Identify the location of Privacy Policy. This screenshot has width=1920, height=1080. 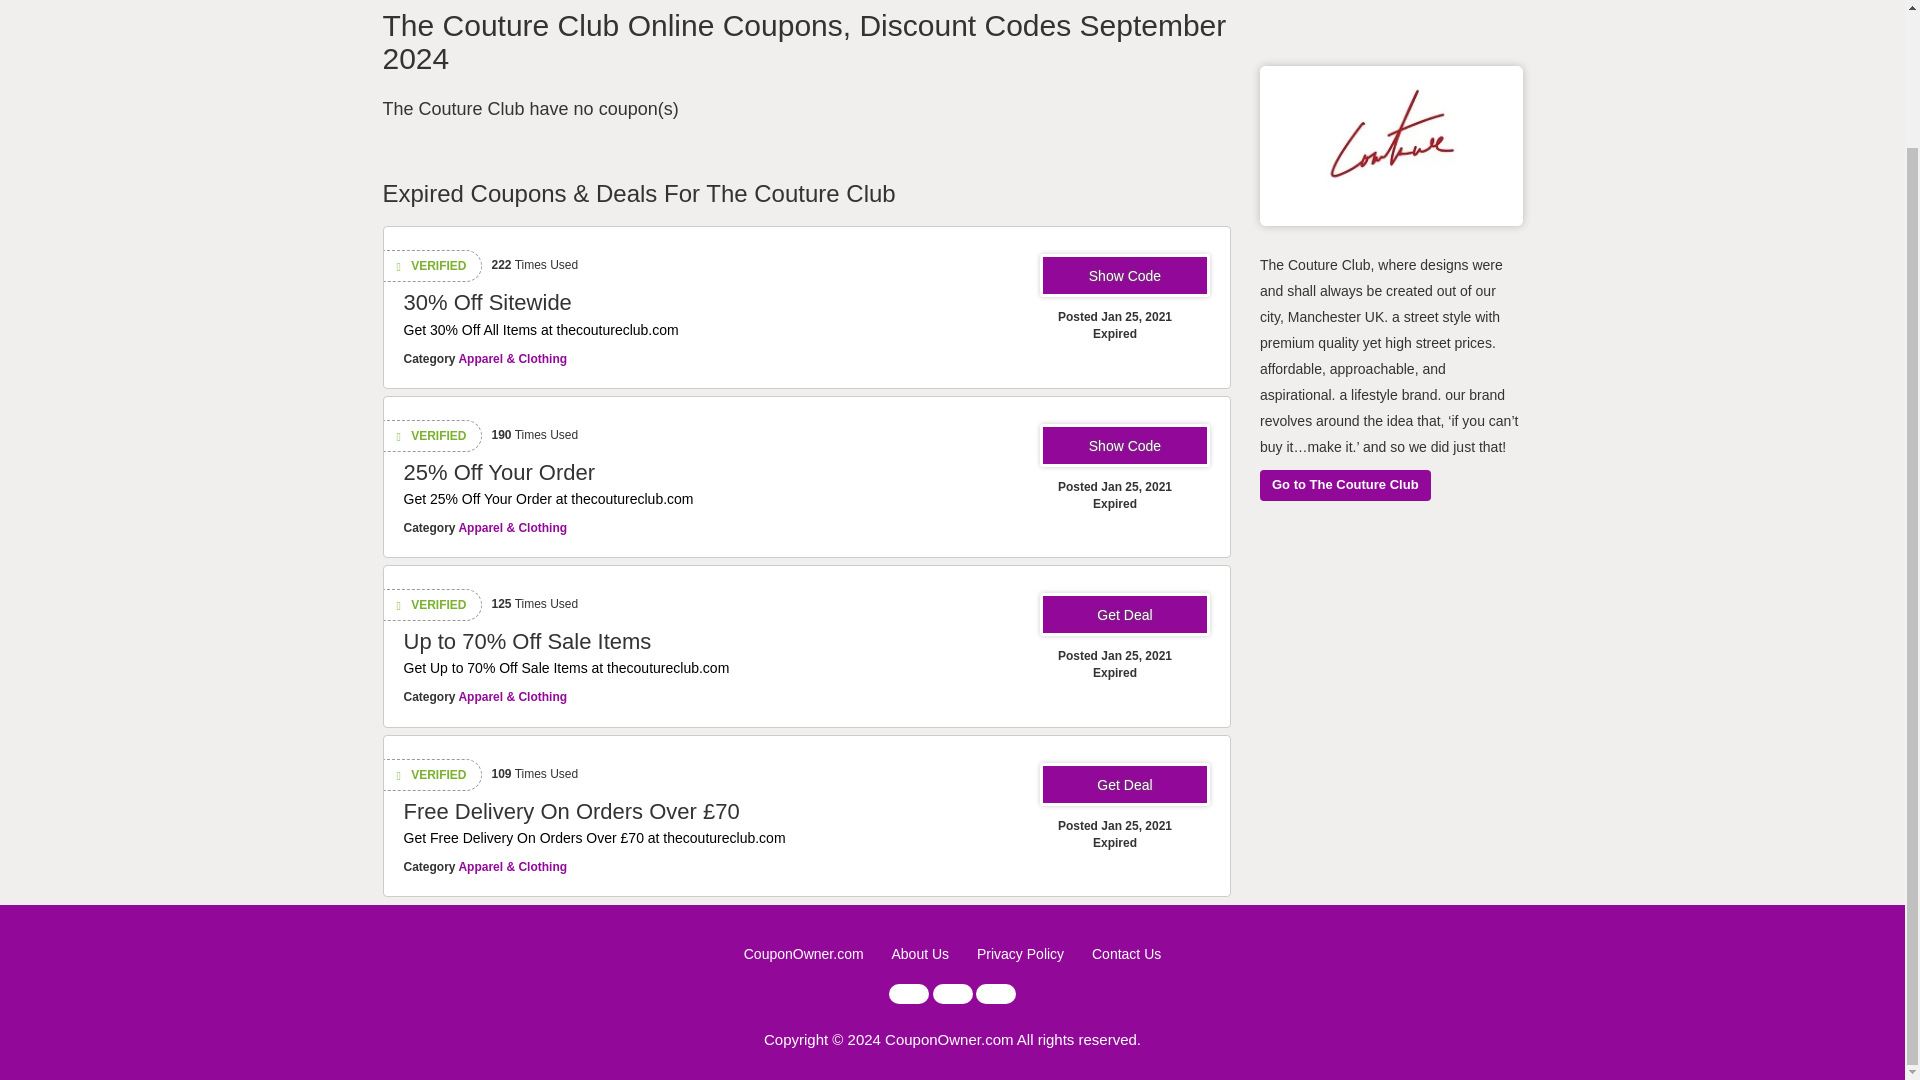
(1020, 955).